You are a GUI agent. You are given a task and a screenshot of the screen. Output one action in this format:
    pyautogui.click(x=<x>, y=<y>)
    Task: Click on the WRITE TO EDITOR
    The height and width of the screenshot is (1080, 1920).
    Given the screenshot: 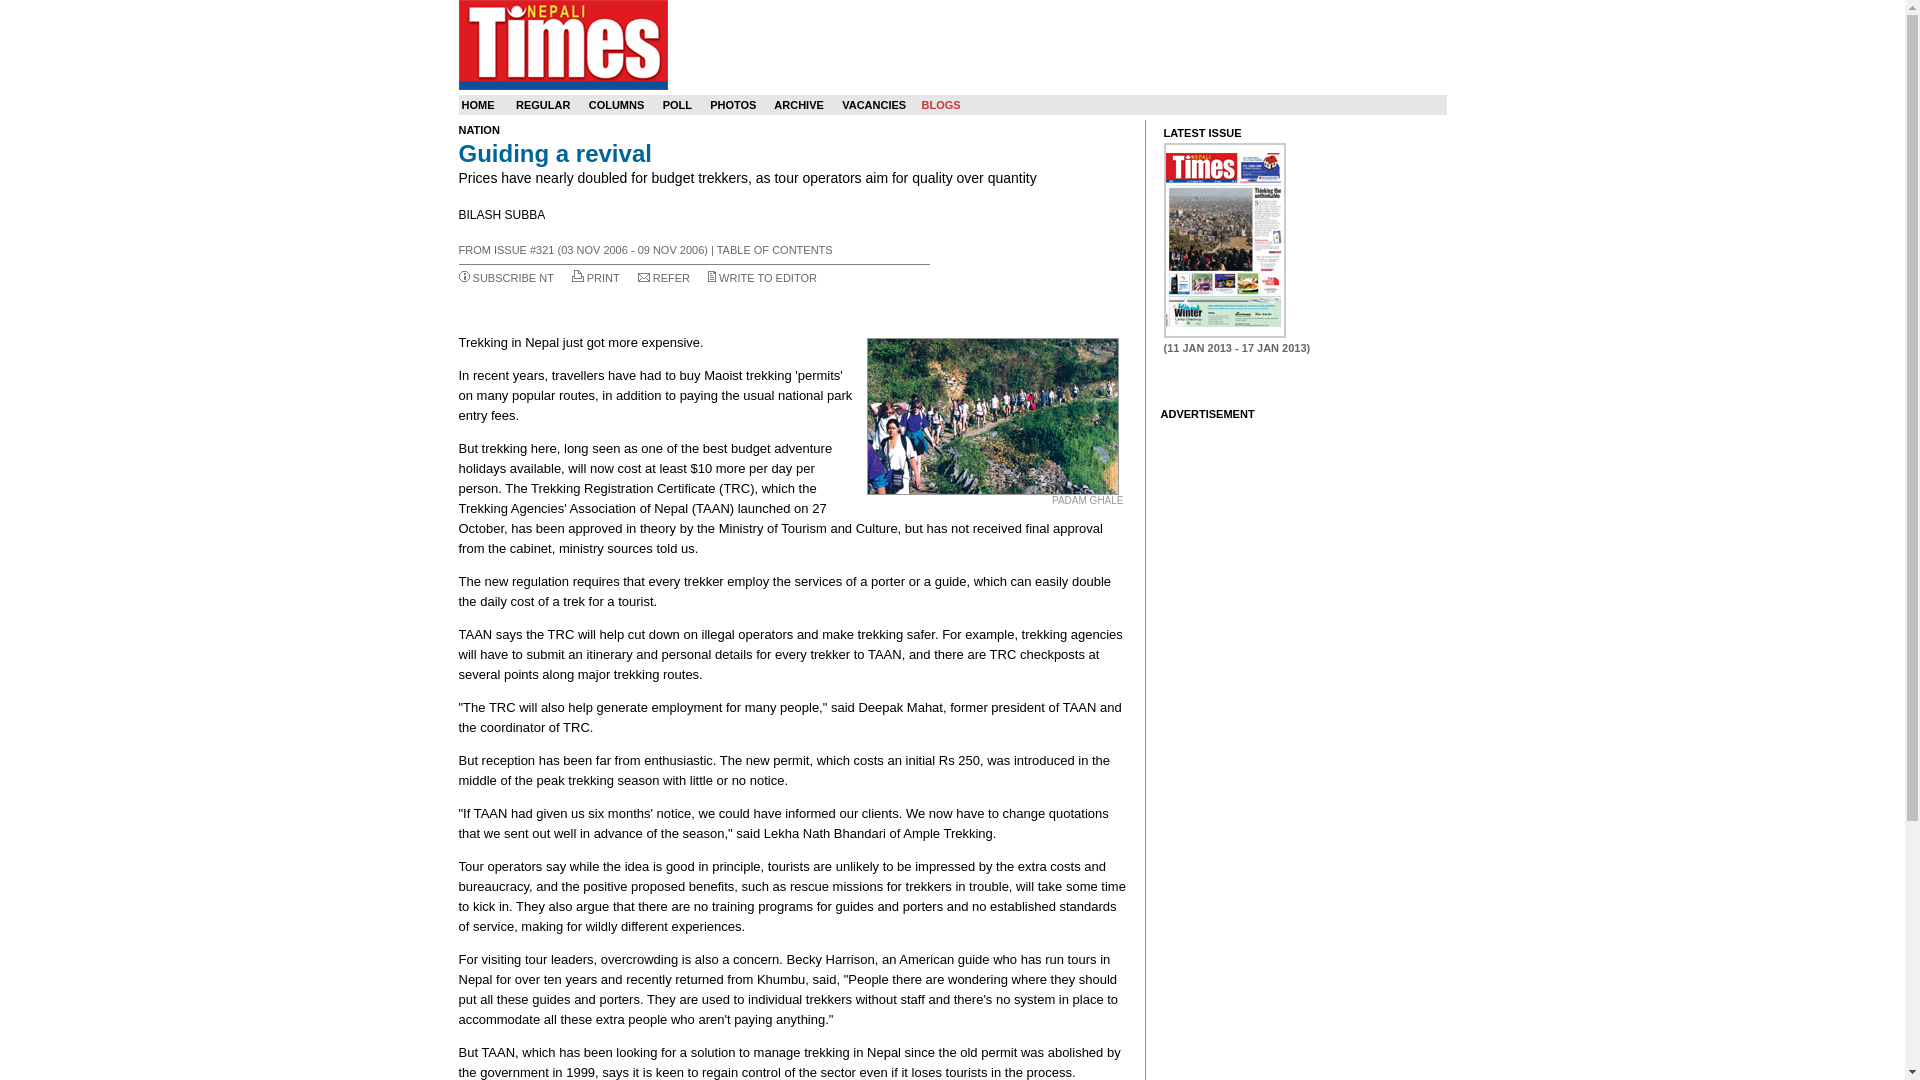 What is the action you would take?
    pyautogui.click(x=768, y=278)
    